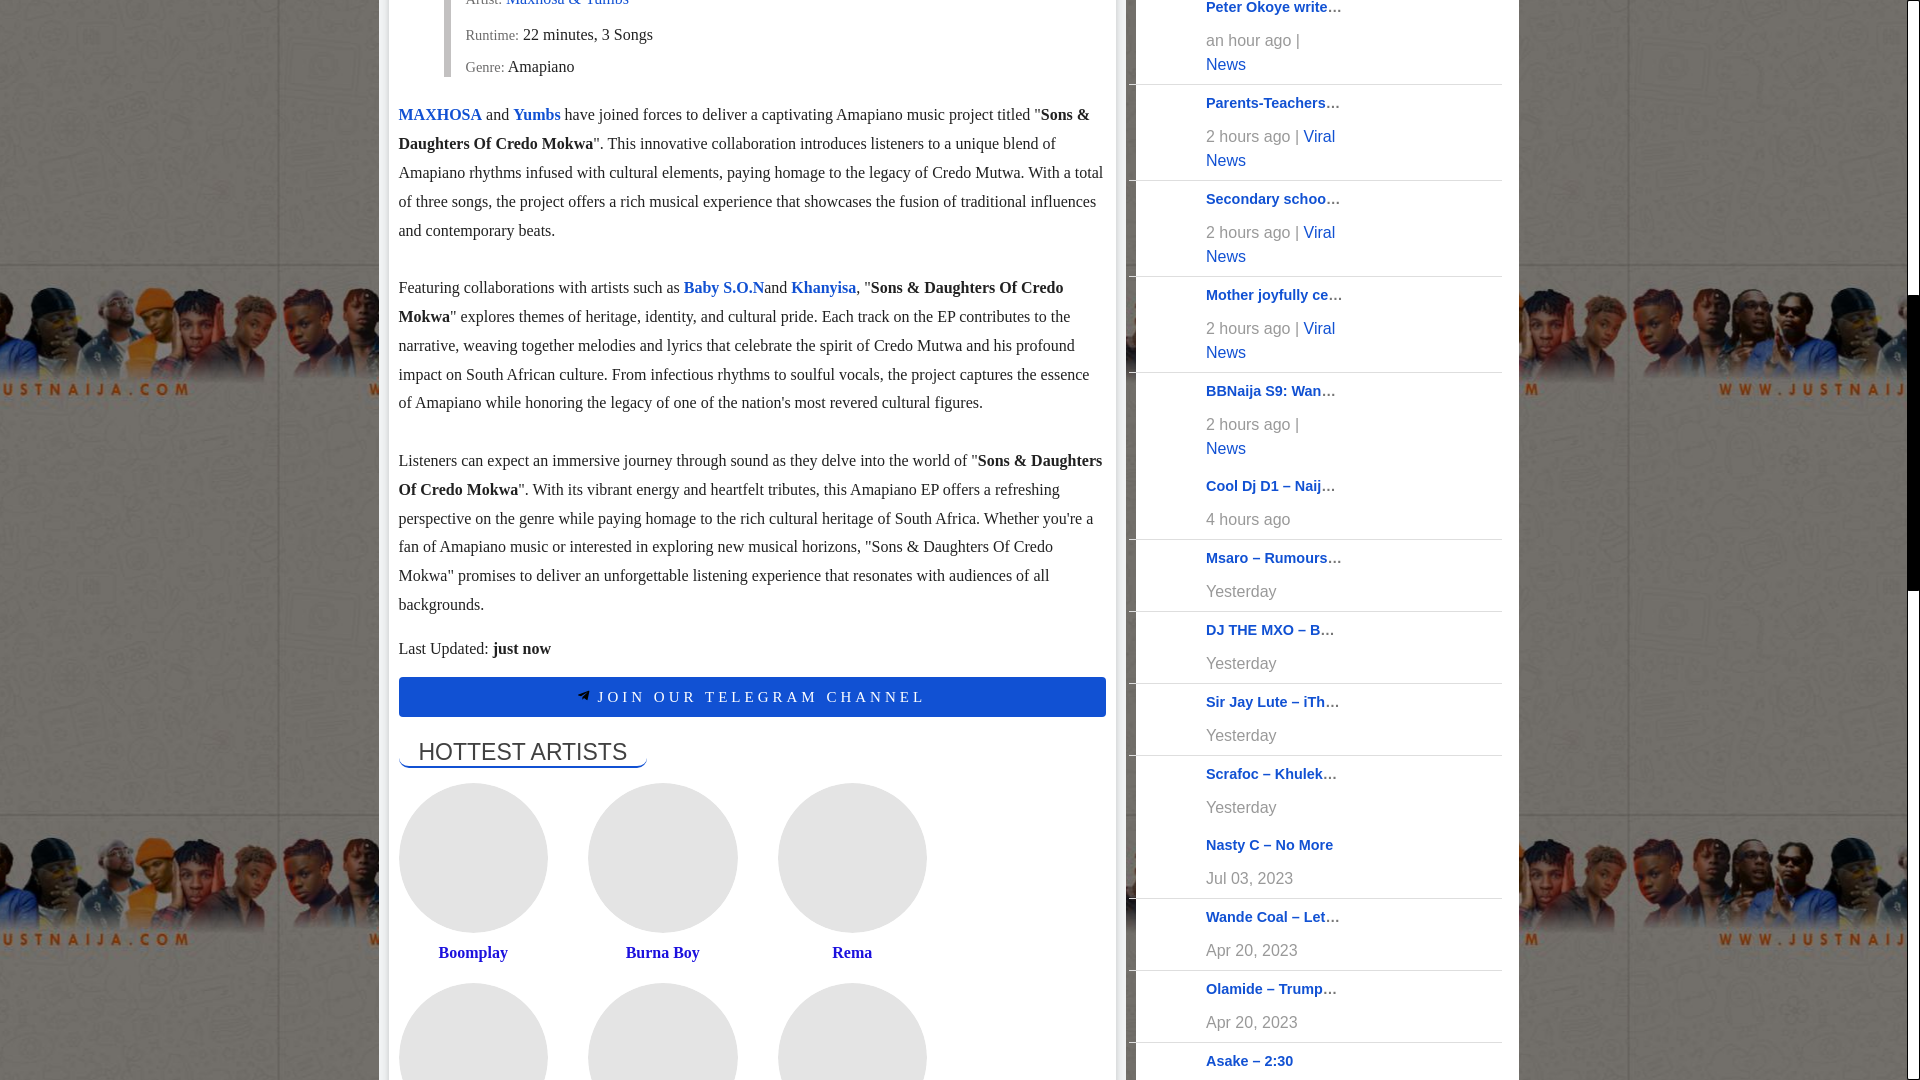 The width and height of the screenshot is (1920, 1080). I want to click on Boomplay, so click(472, 858).